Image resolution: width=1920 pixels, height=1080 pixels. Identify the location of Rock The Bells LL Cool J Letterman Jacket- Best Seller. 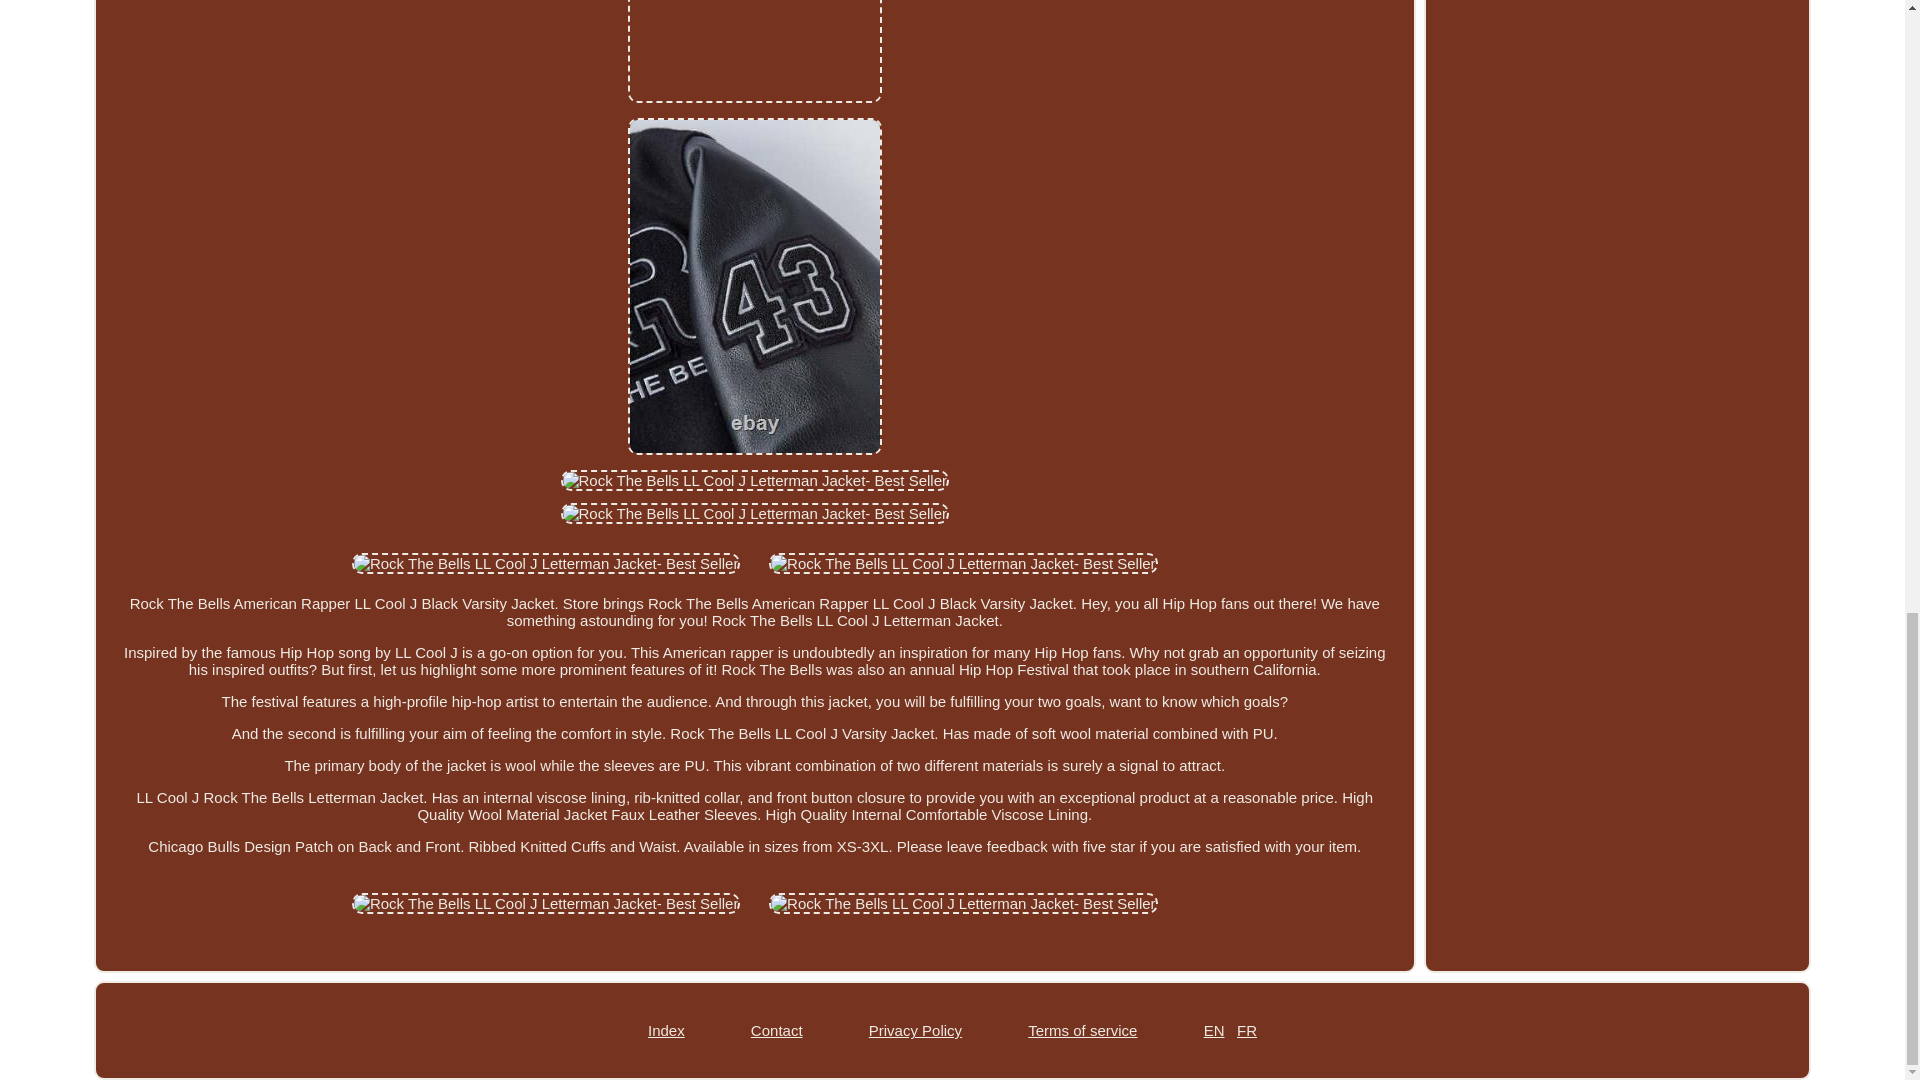
(546, 562).